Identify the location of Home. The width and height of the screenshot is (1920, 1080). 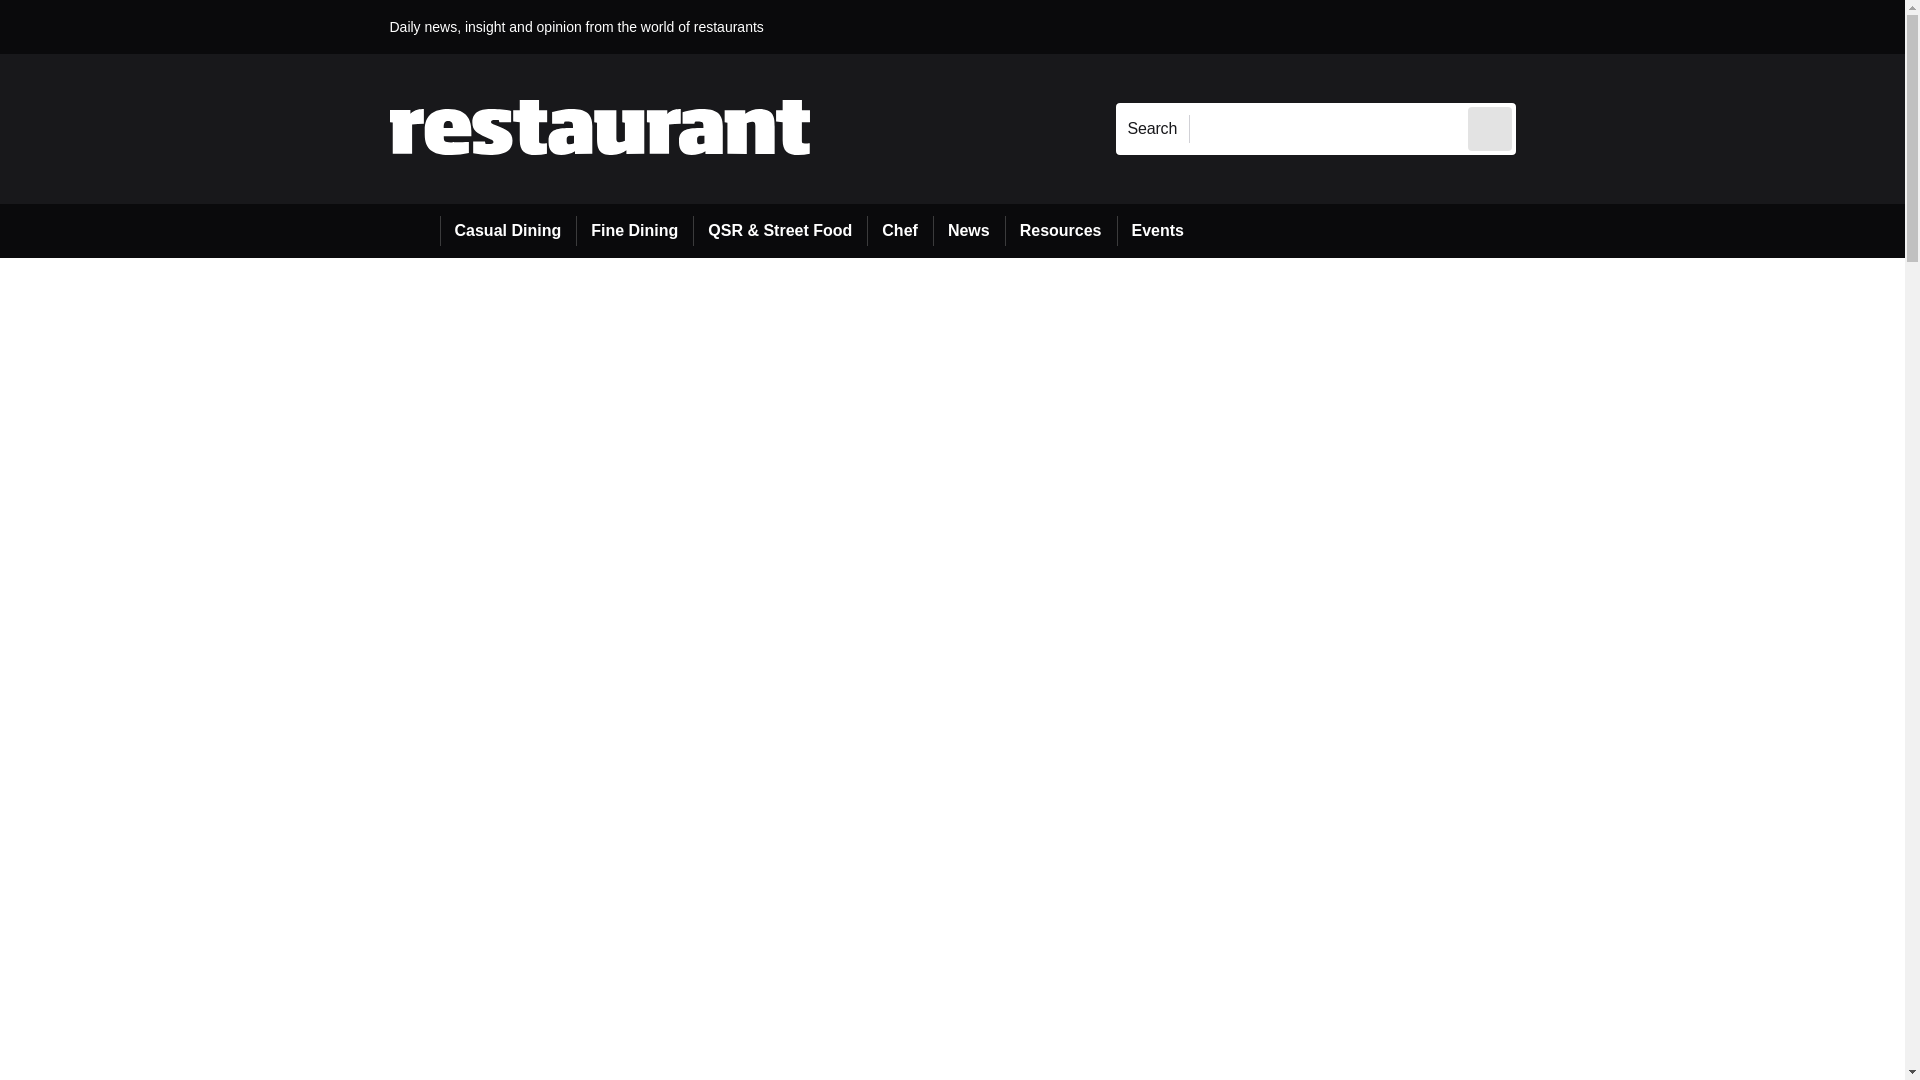
(414, 231).